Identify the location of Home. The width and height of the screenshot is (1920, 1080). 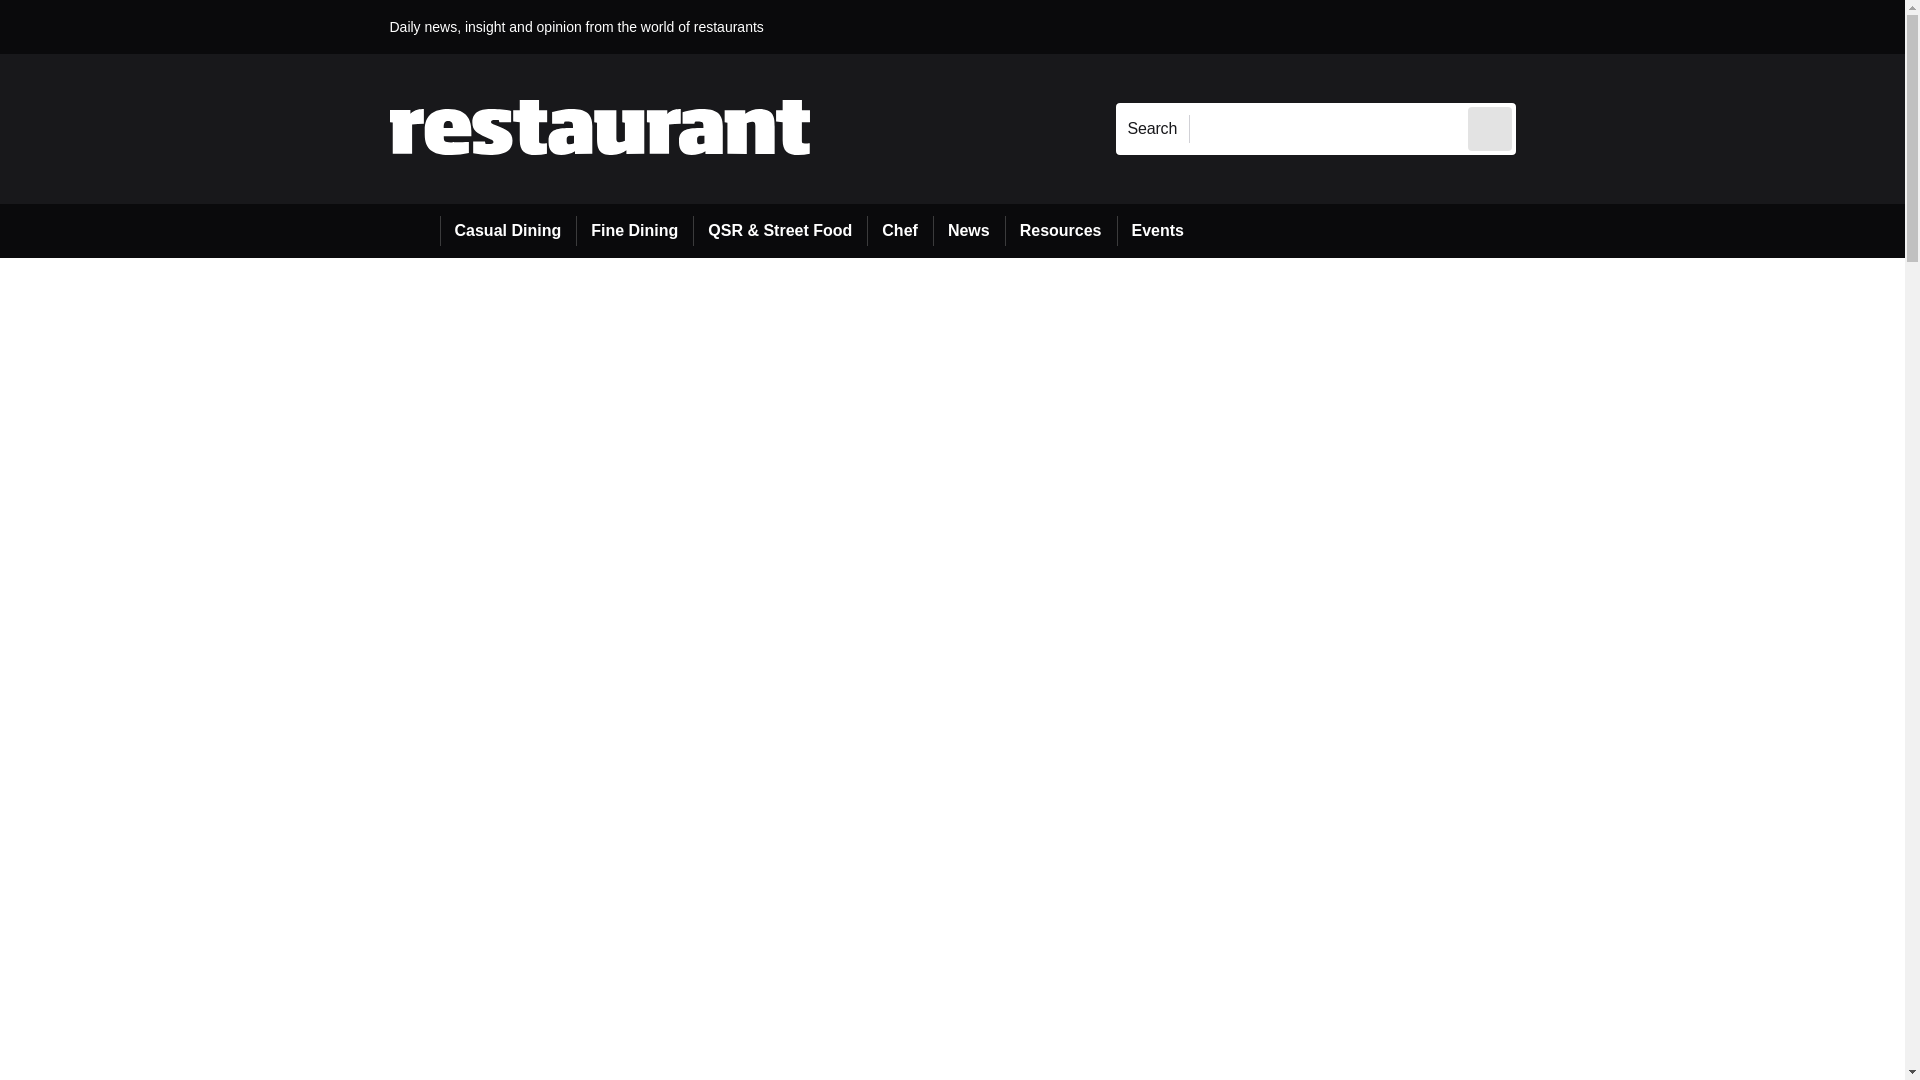
(414, 231).